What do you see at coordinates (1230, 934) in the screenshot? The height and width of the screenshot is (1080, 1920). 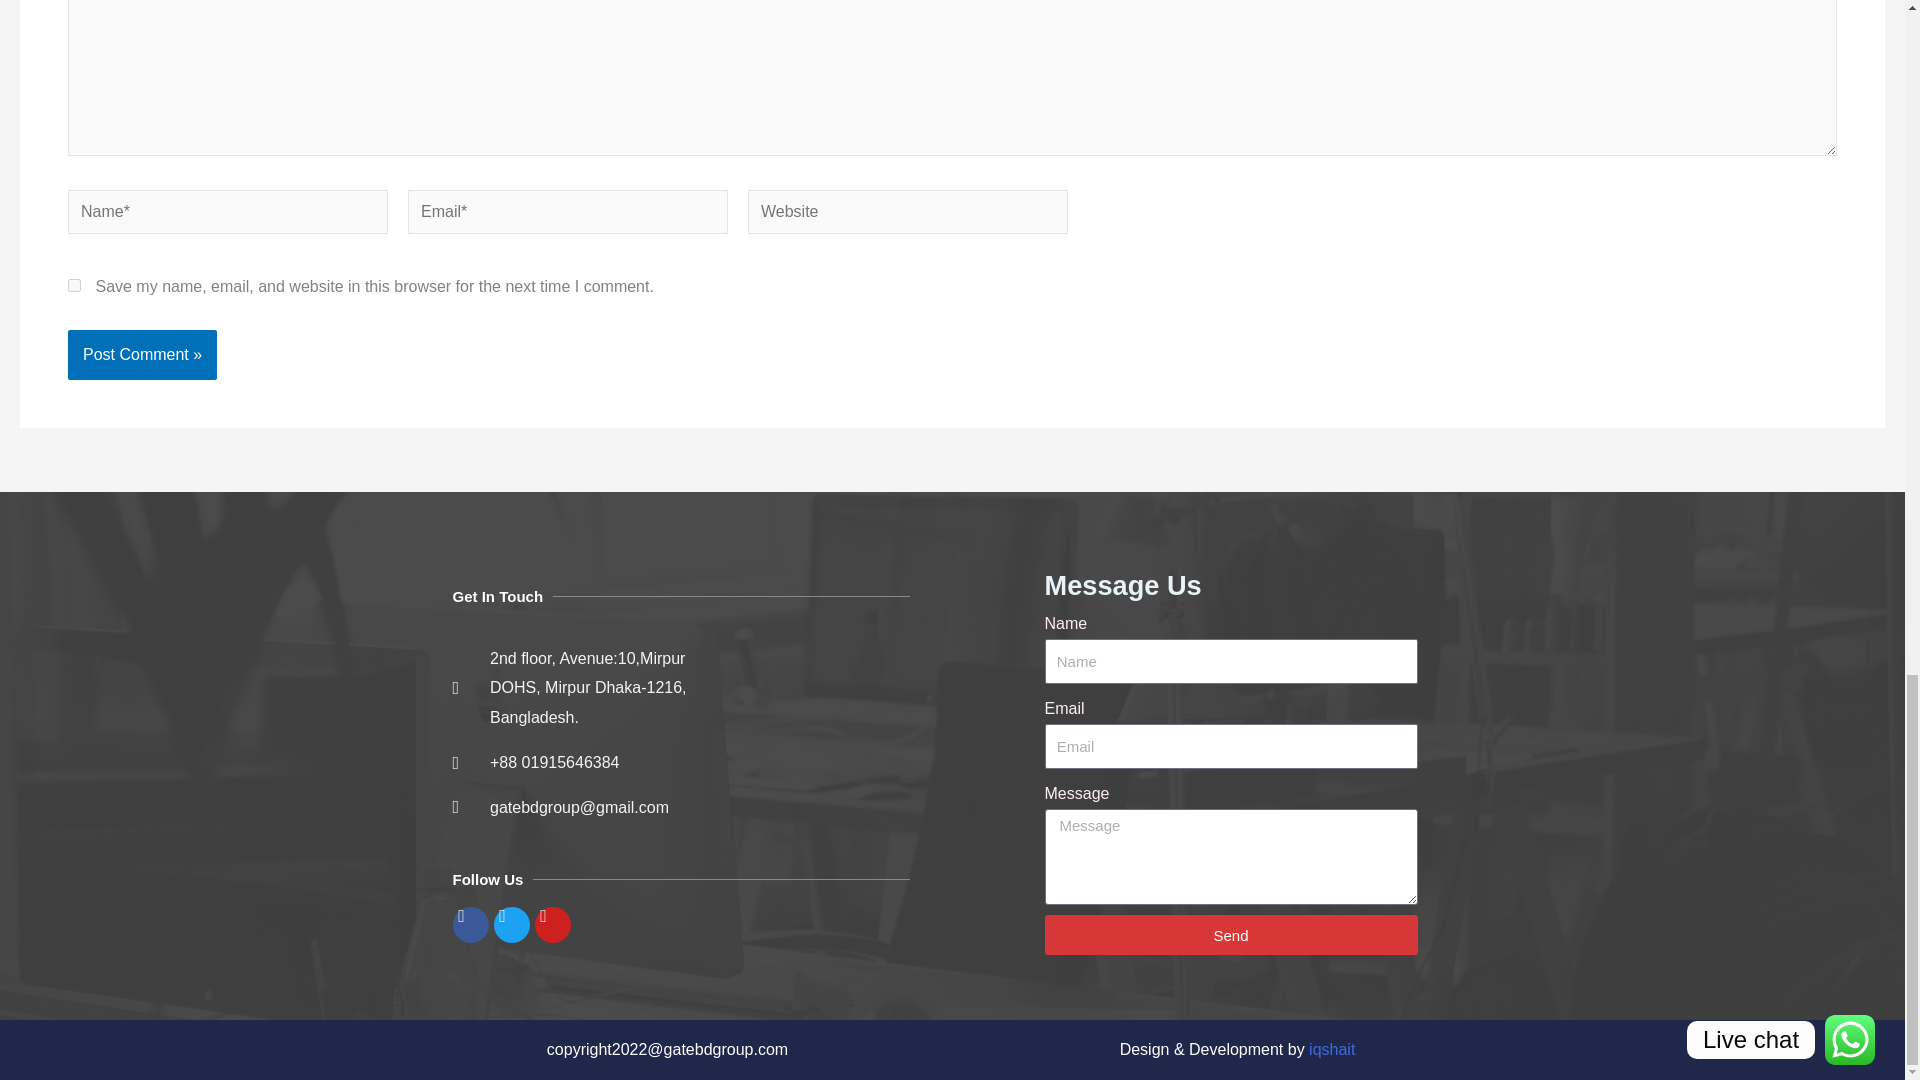 I see `Send` at bounding box center [1230, 934].